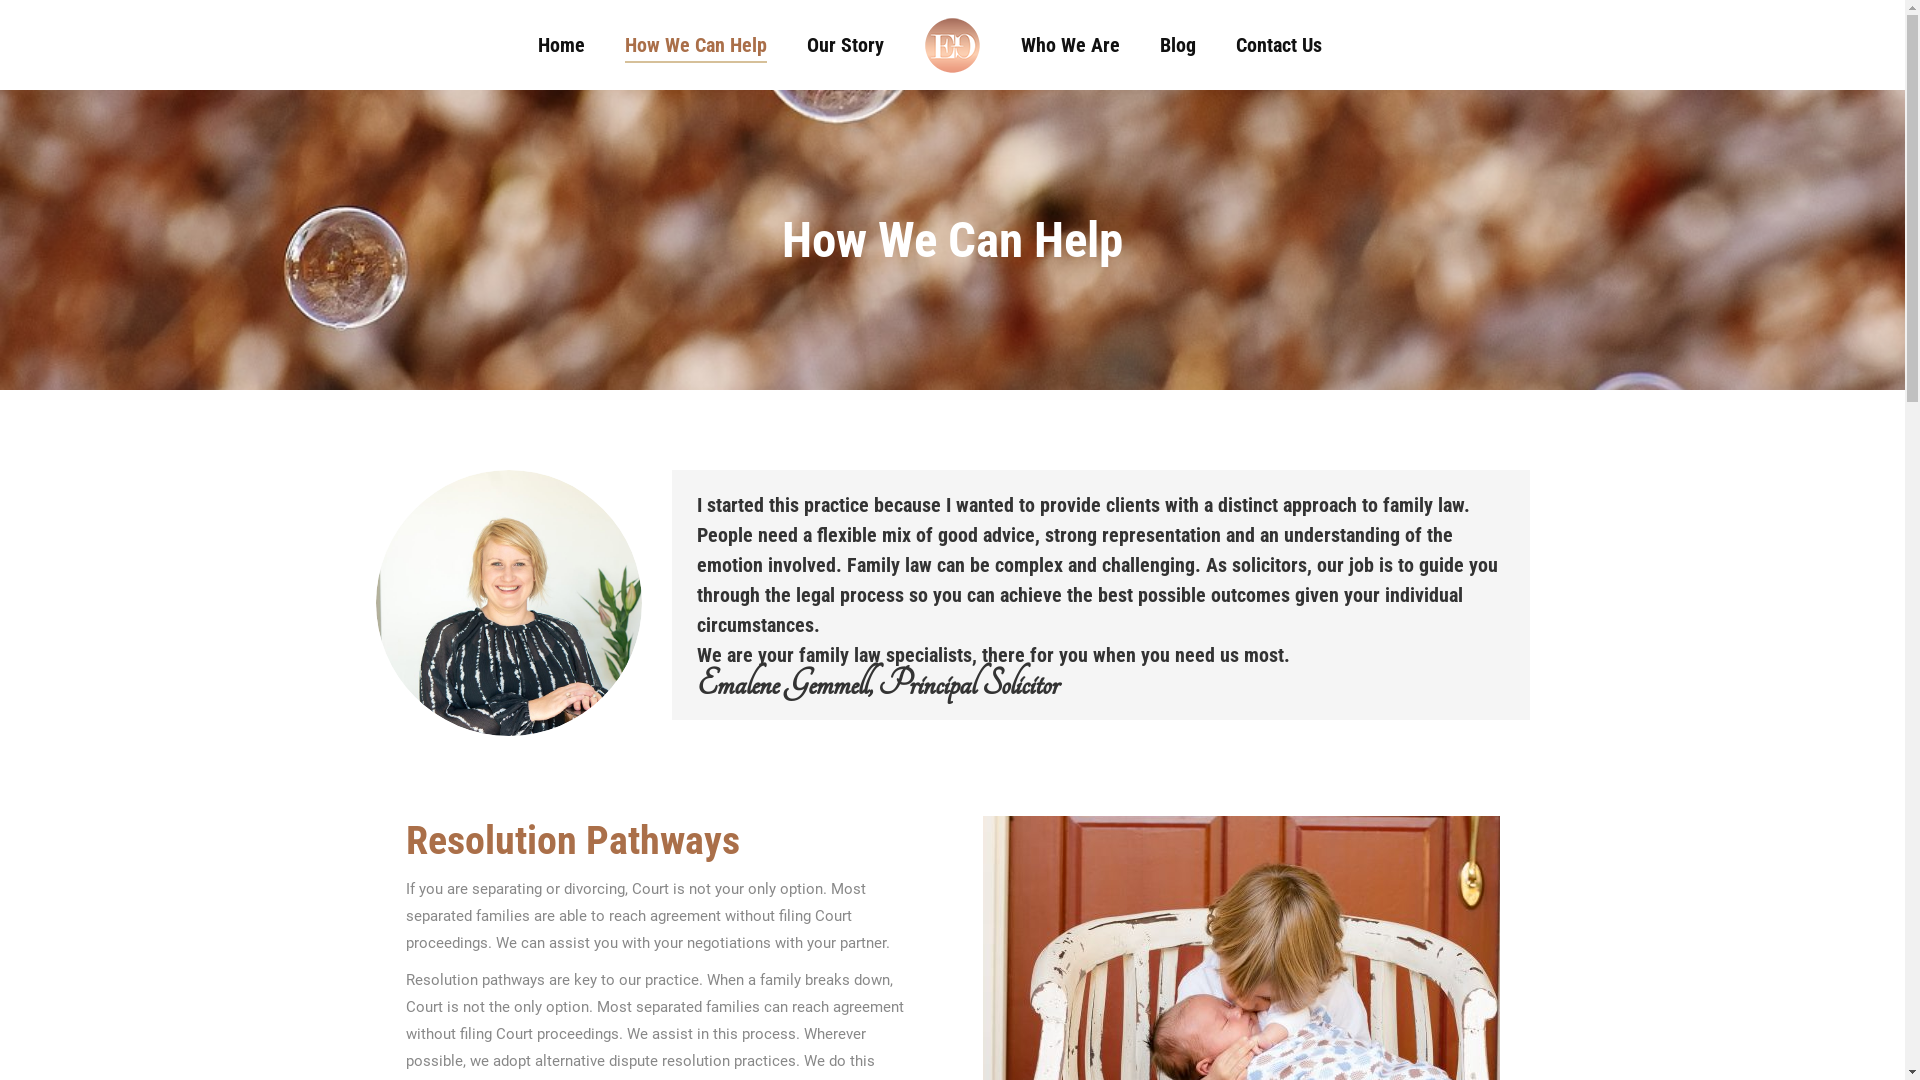 The height and width of the screenshot is (1080, 1920). Describe the element at coordinates (846, 45) in the screenshot. I see `Our Story` at that location.